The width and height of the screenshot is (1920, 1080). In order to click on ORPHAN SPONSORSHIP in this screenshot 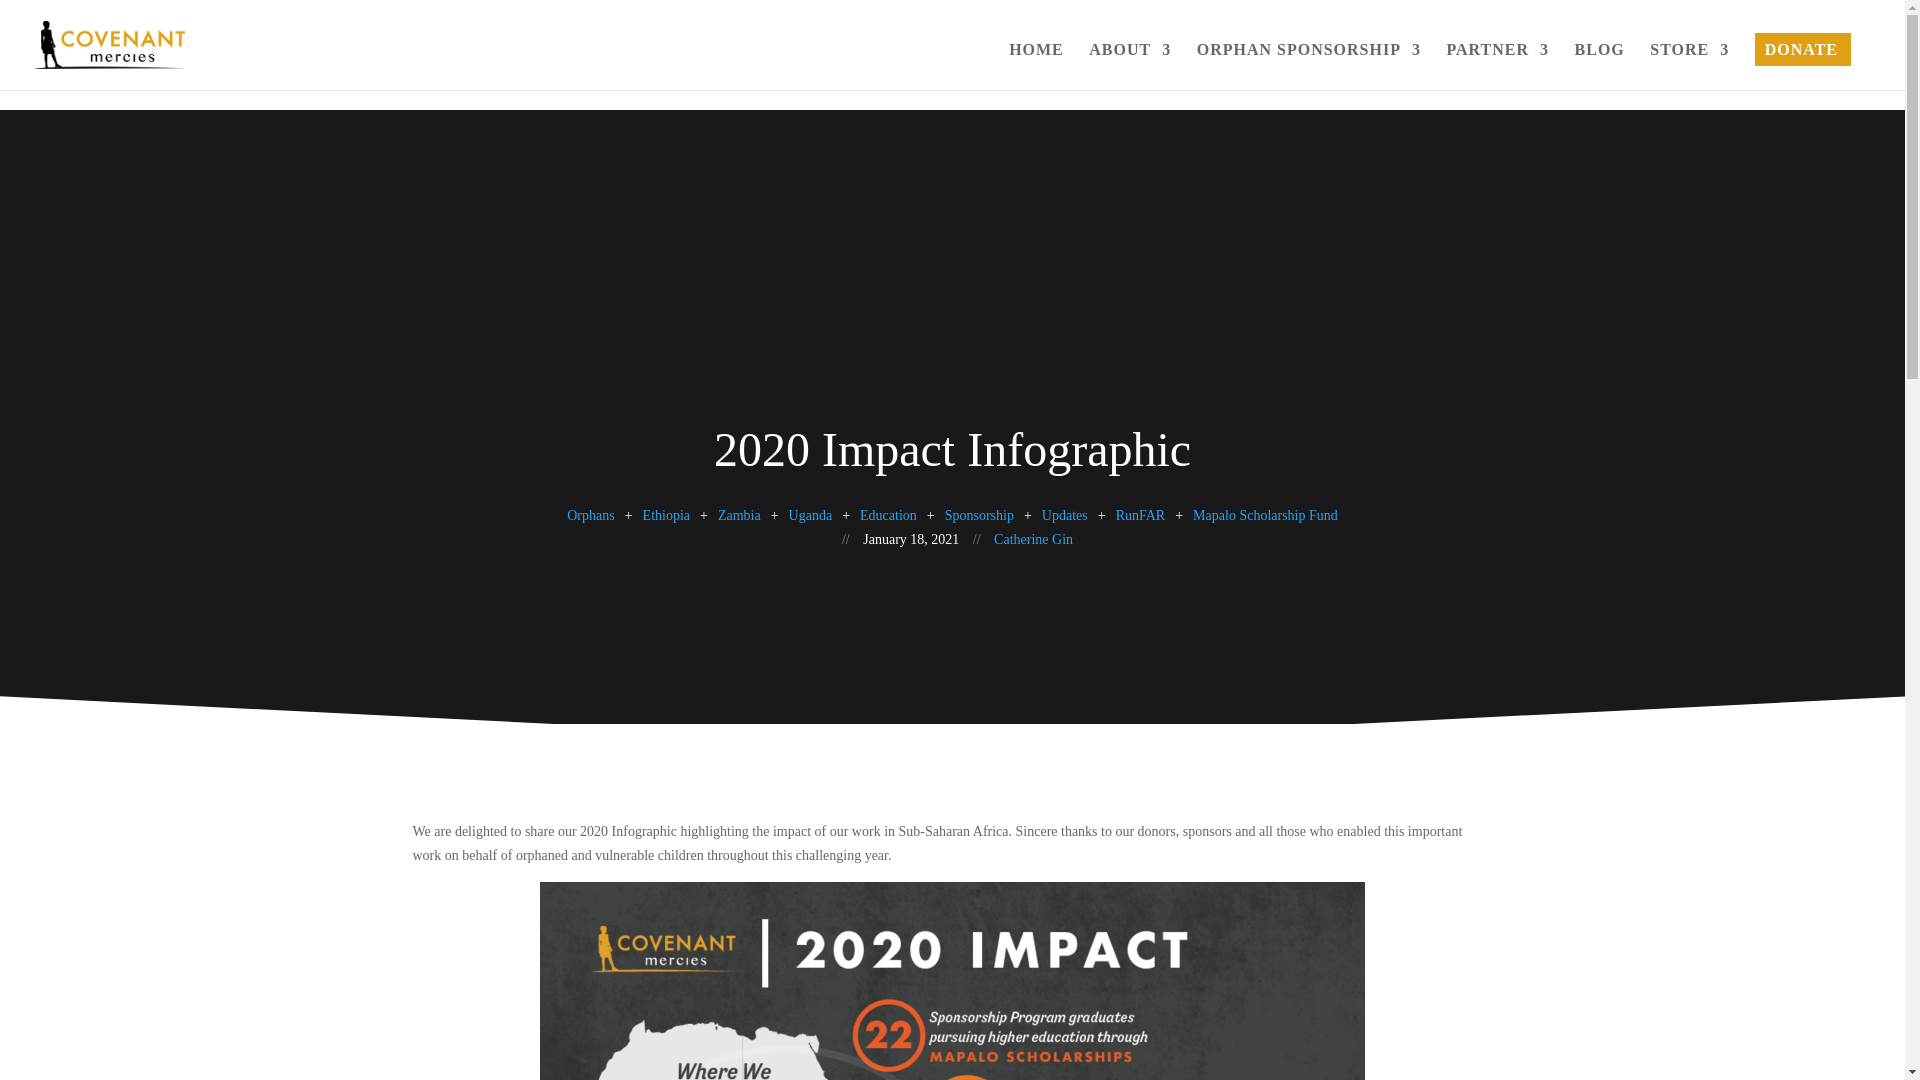, I will do `click(1308, 66)`.